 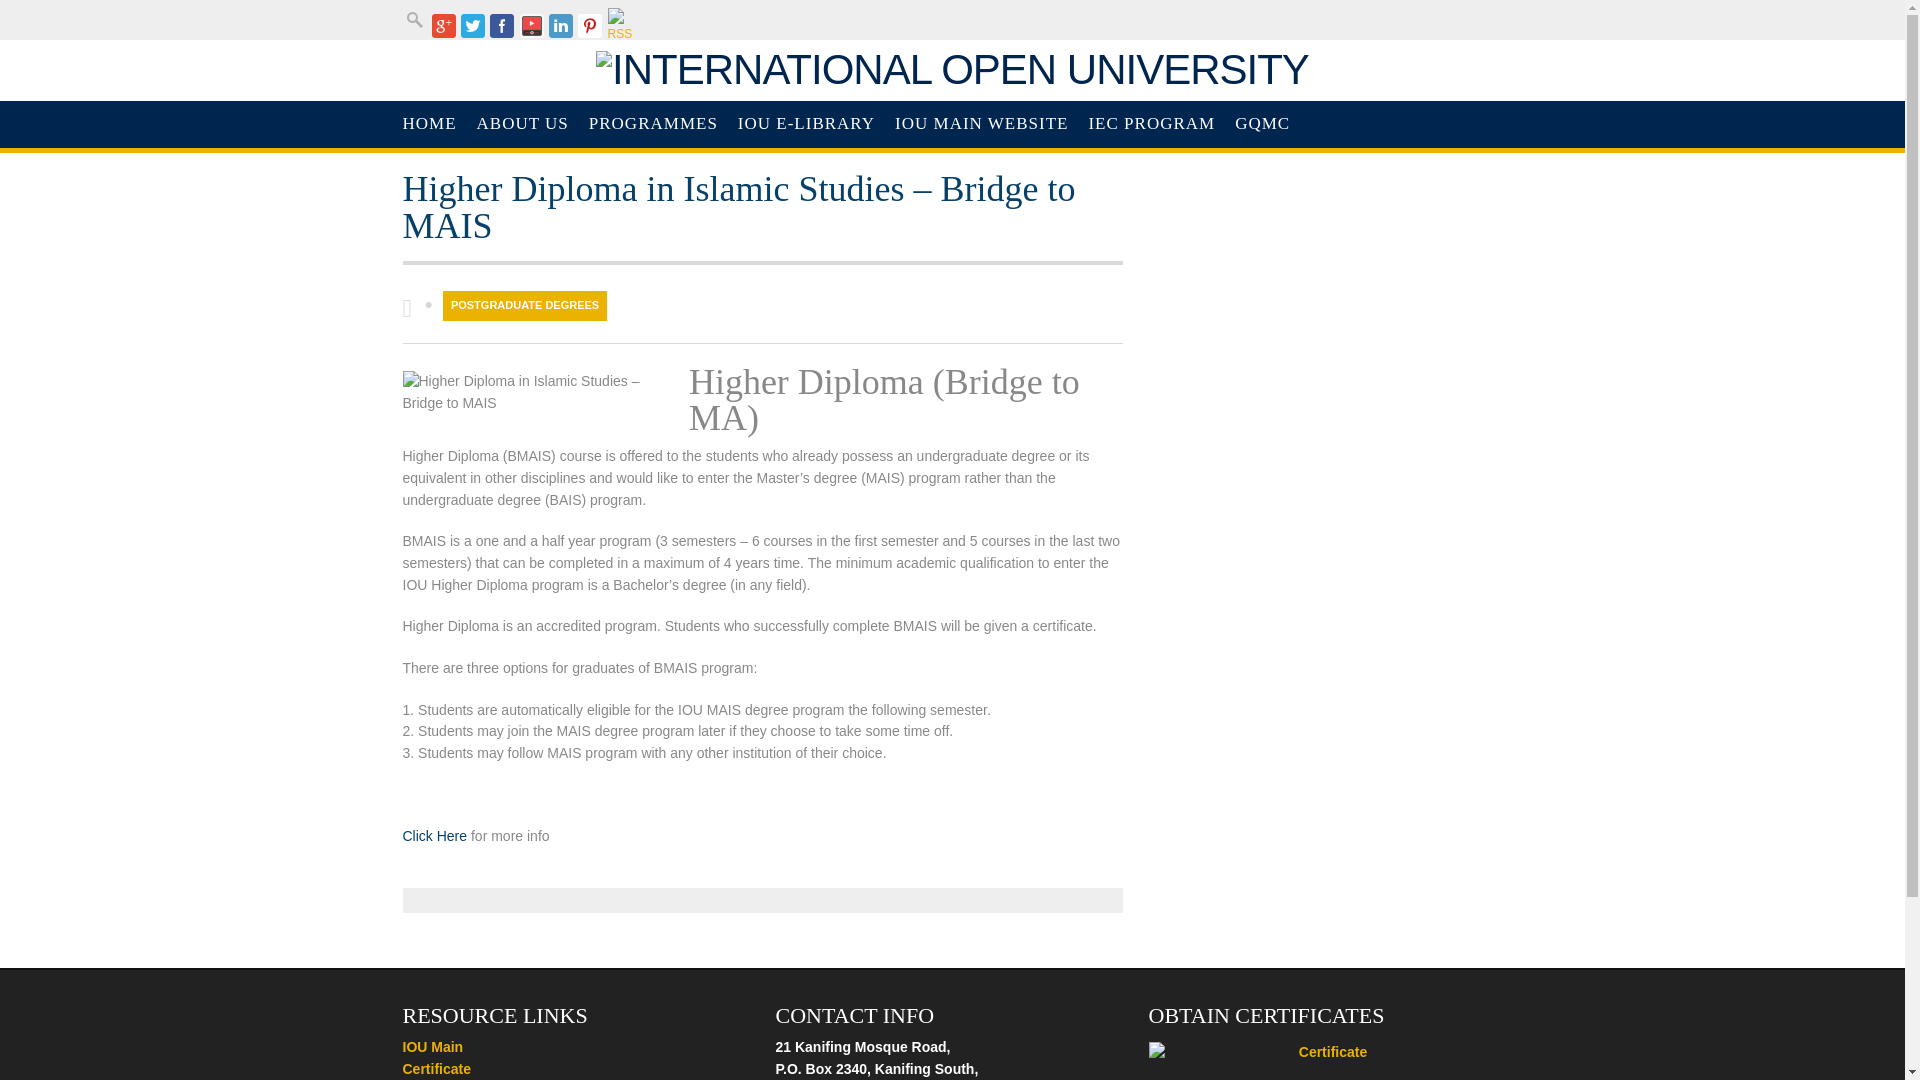 What do you see at coordinates (472, 26) in the screenshot?
I see `Twitter` at bounding box center [472, 26].